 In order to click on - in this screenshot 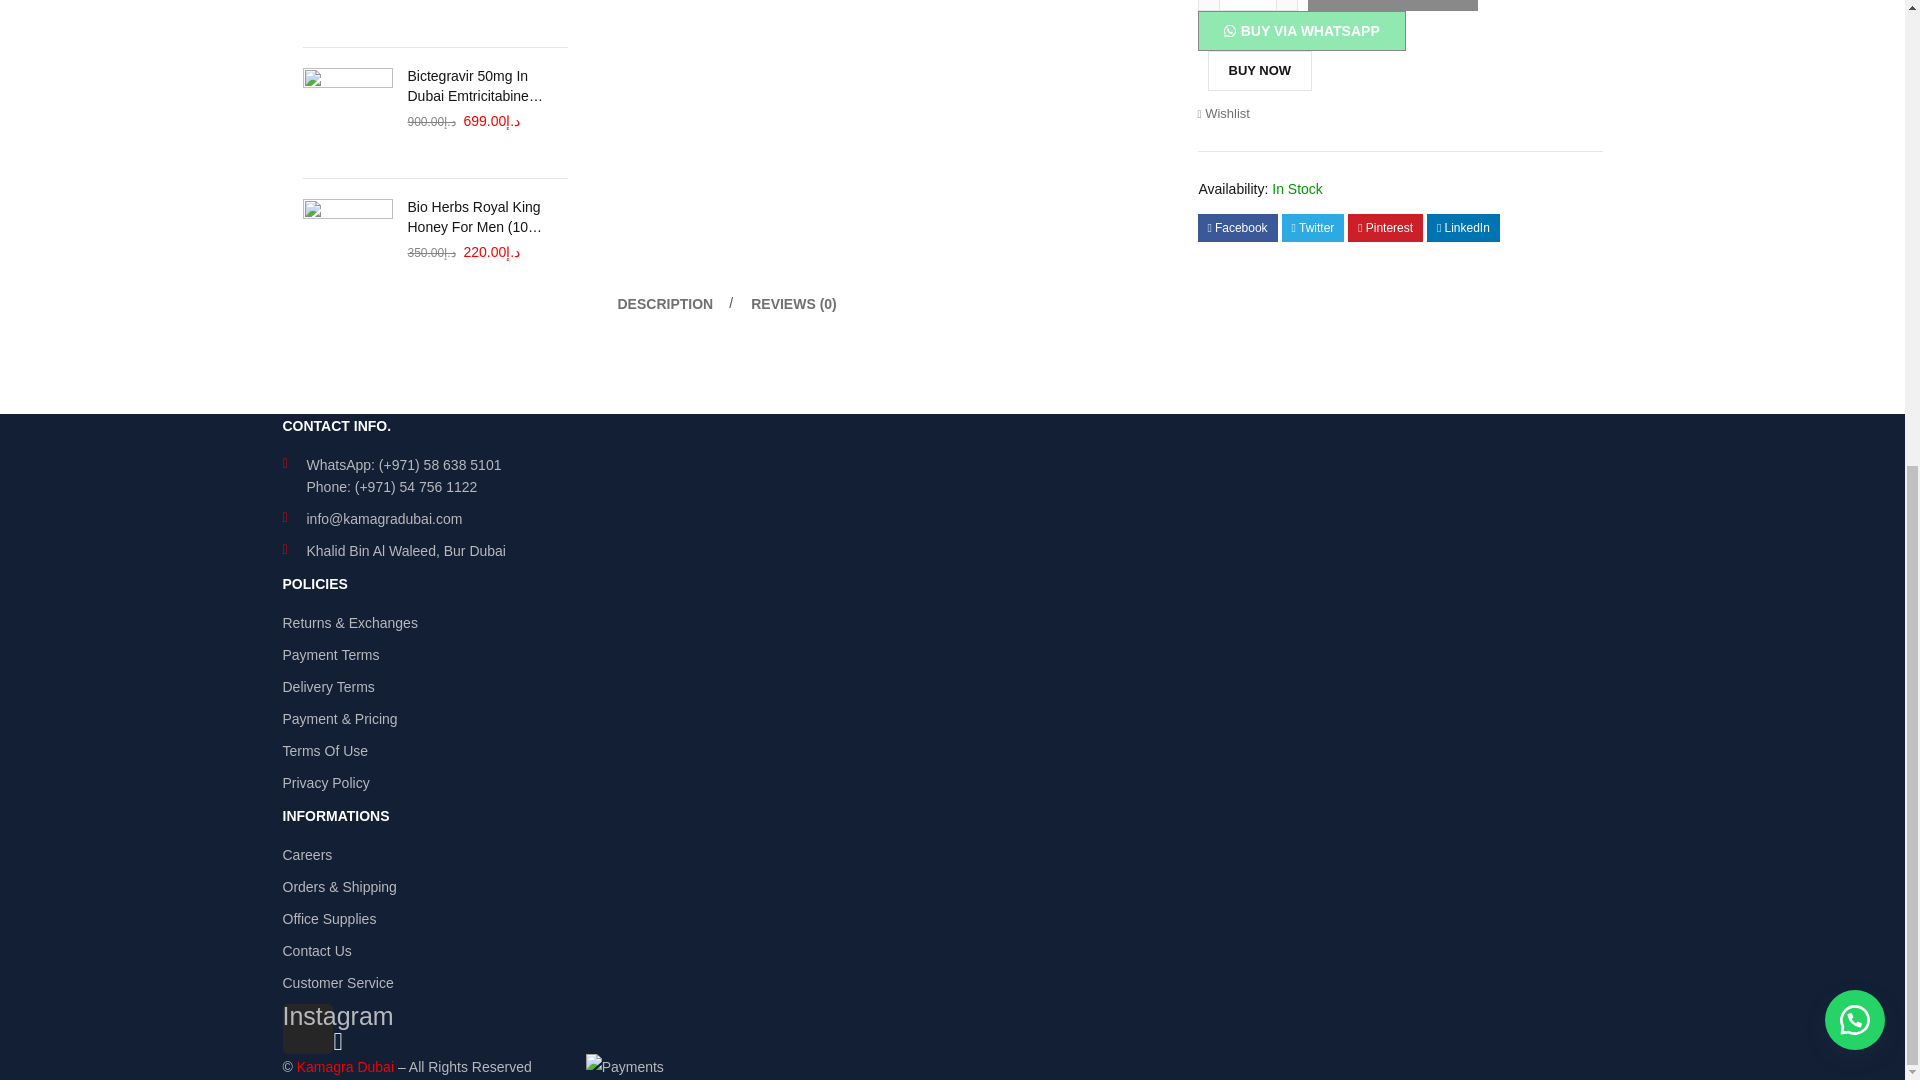, I will do `click(1208, 5)`.